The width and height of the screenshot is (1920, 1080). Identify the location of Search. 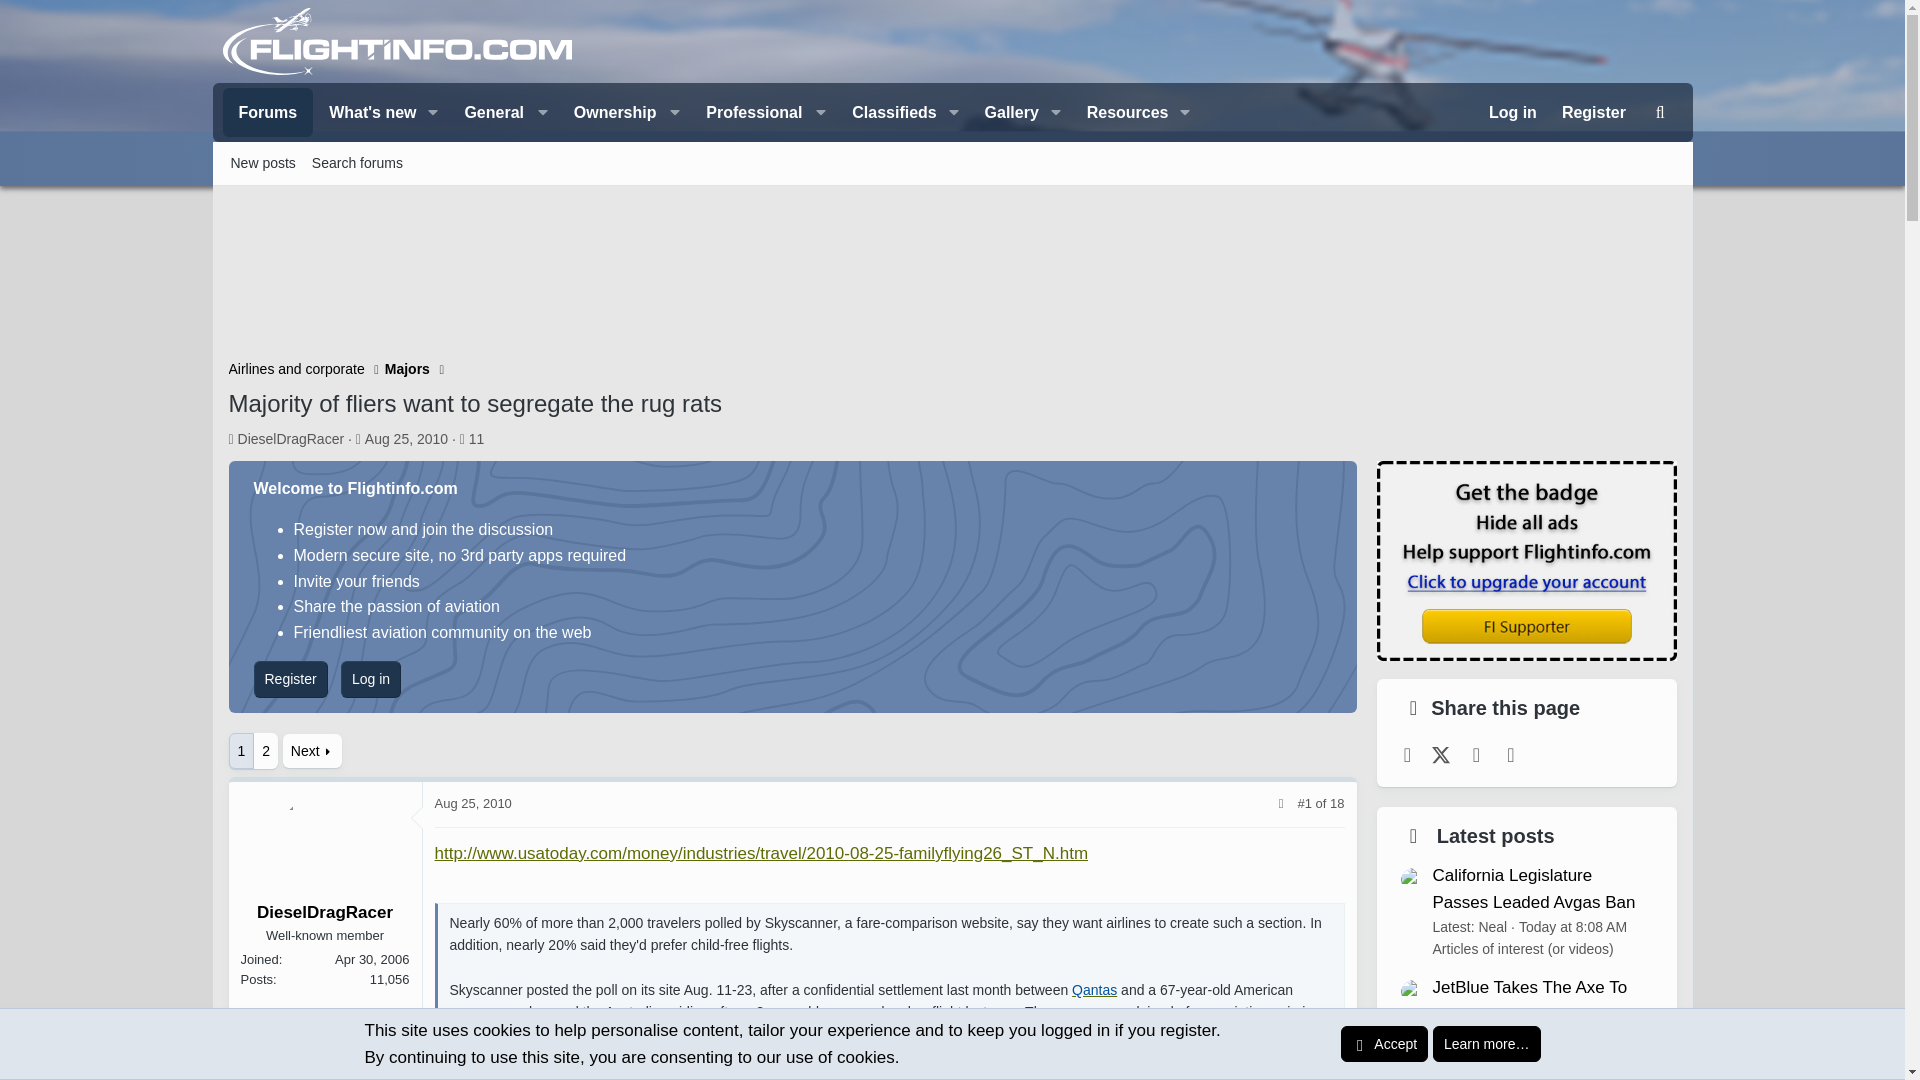
(1337, 803).